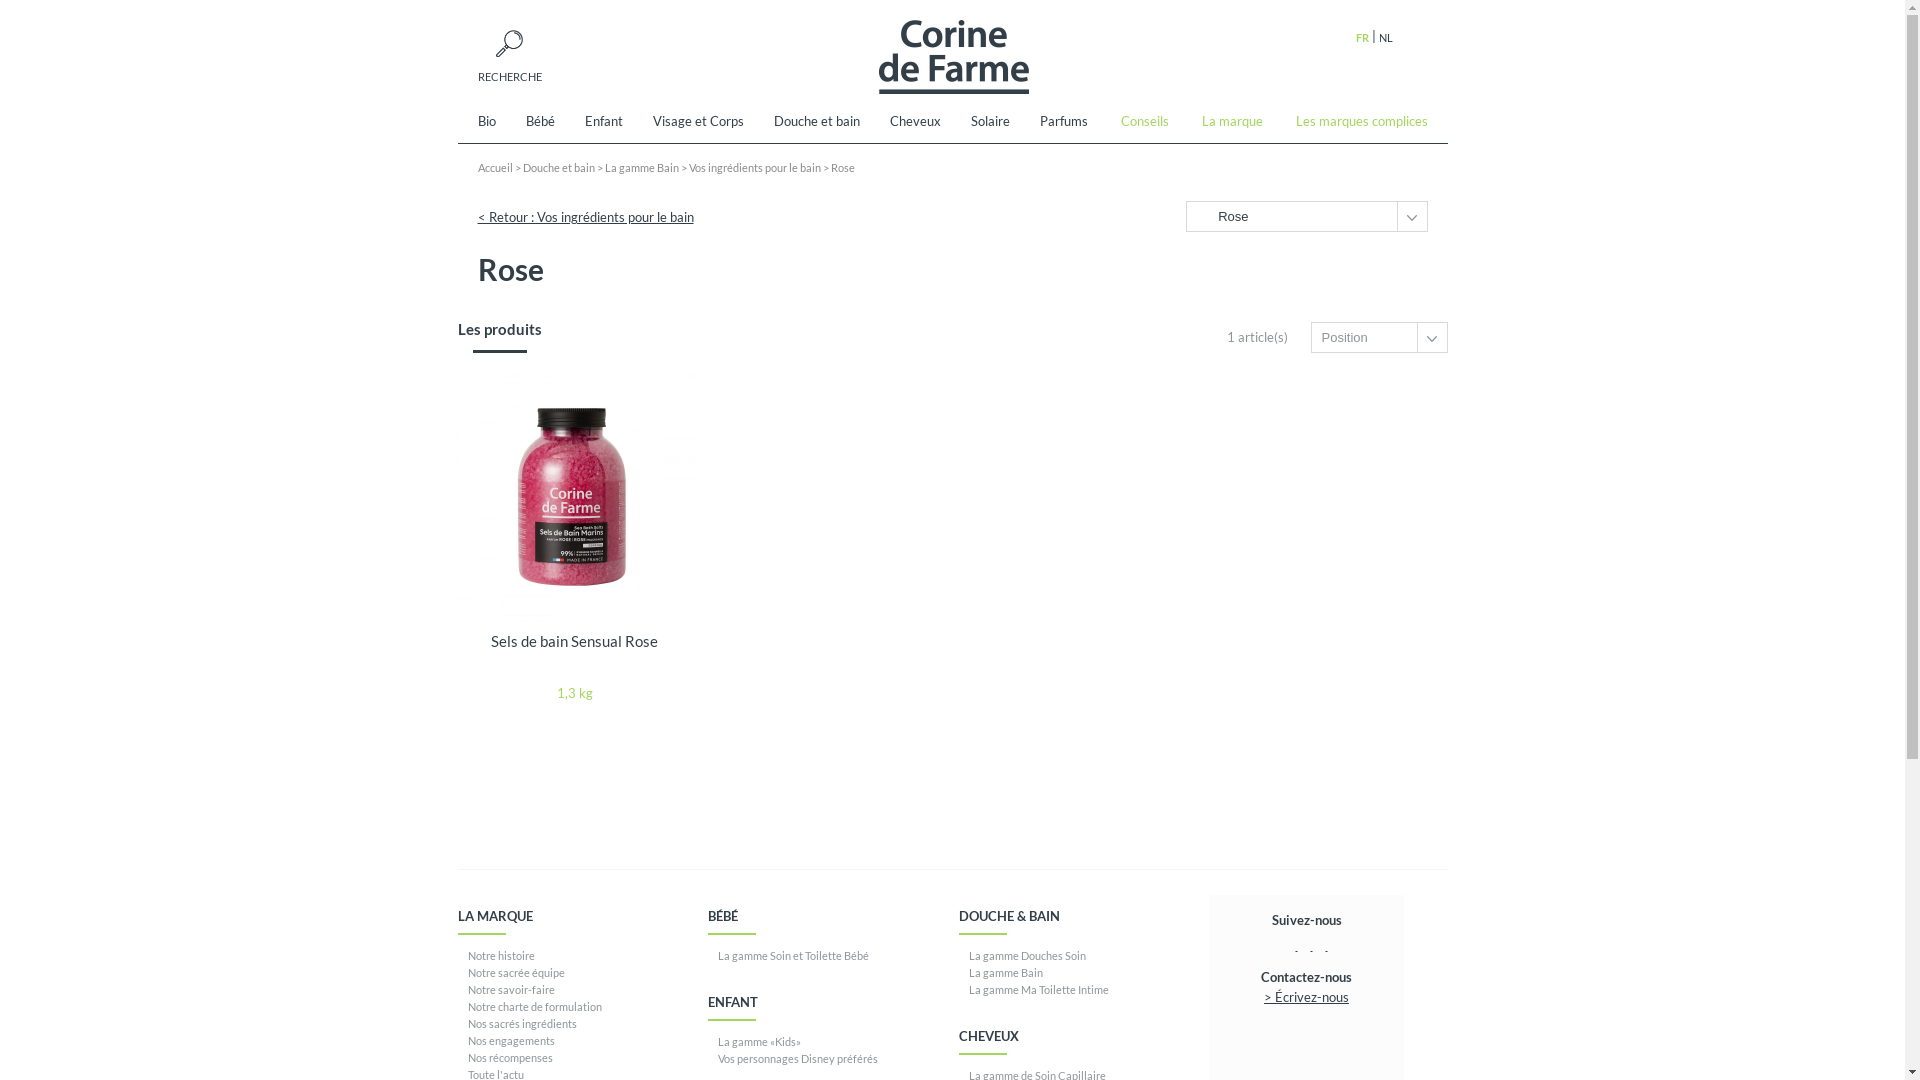 This screenshot has width=1920, height=1080. Describe the element at coordinates (535, 1006) in the screenshot. I see `Notre charte de formulation` at that location.